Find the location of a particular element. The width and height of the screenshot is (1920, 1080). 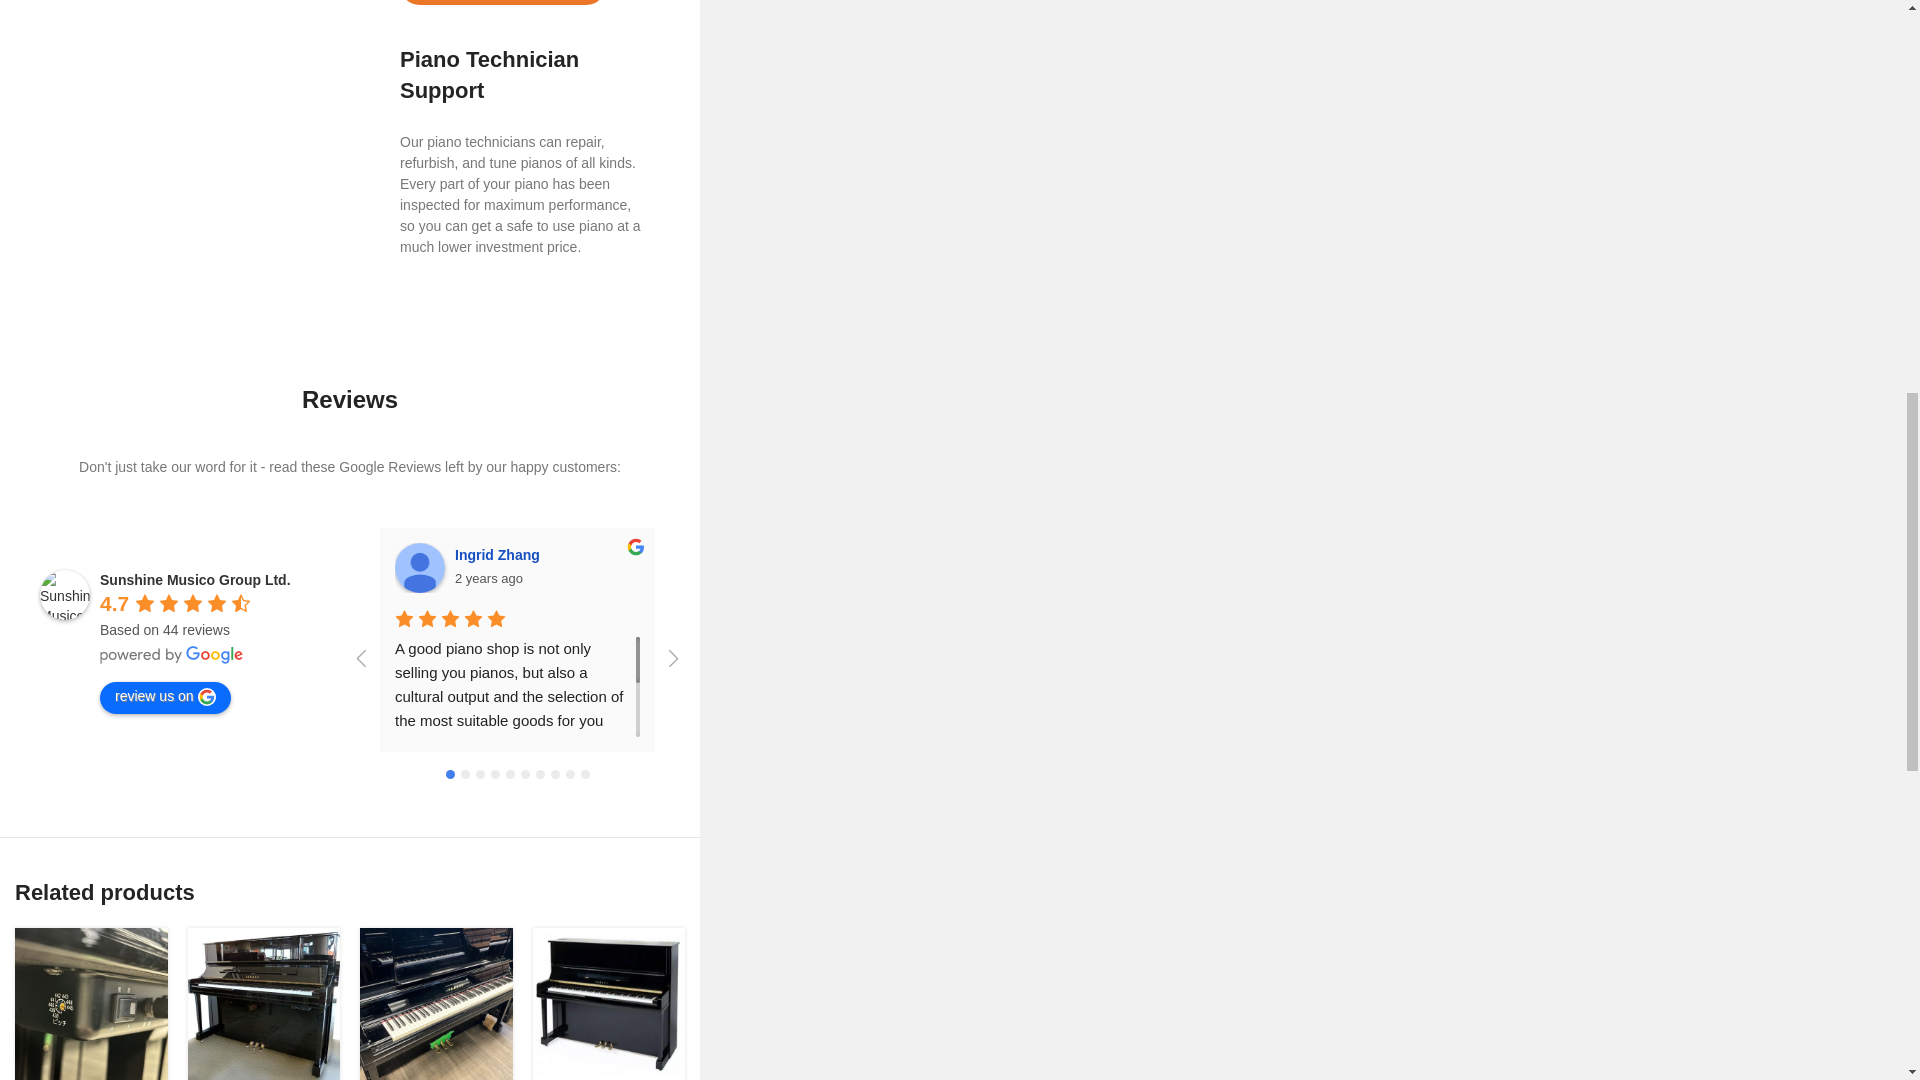

Ingrid Zhang is located at coordinates (420, 568).